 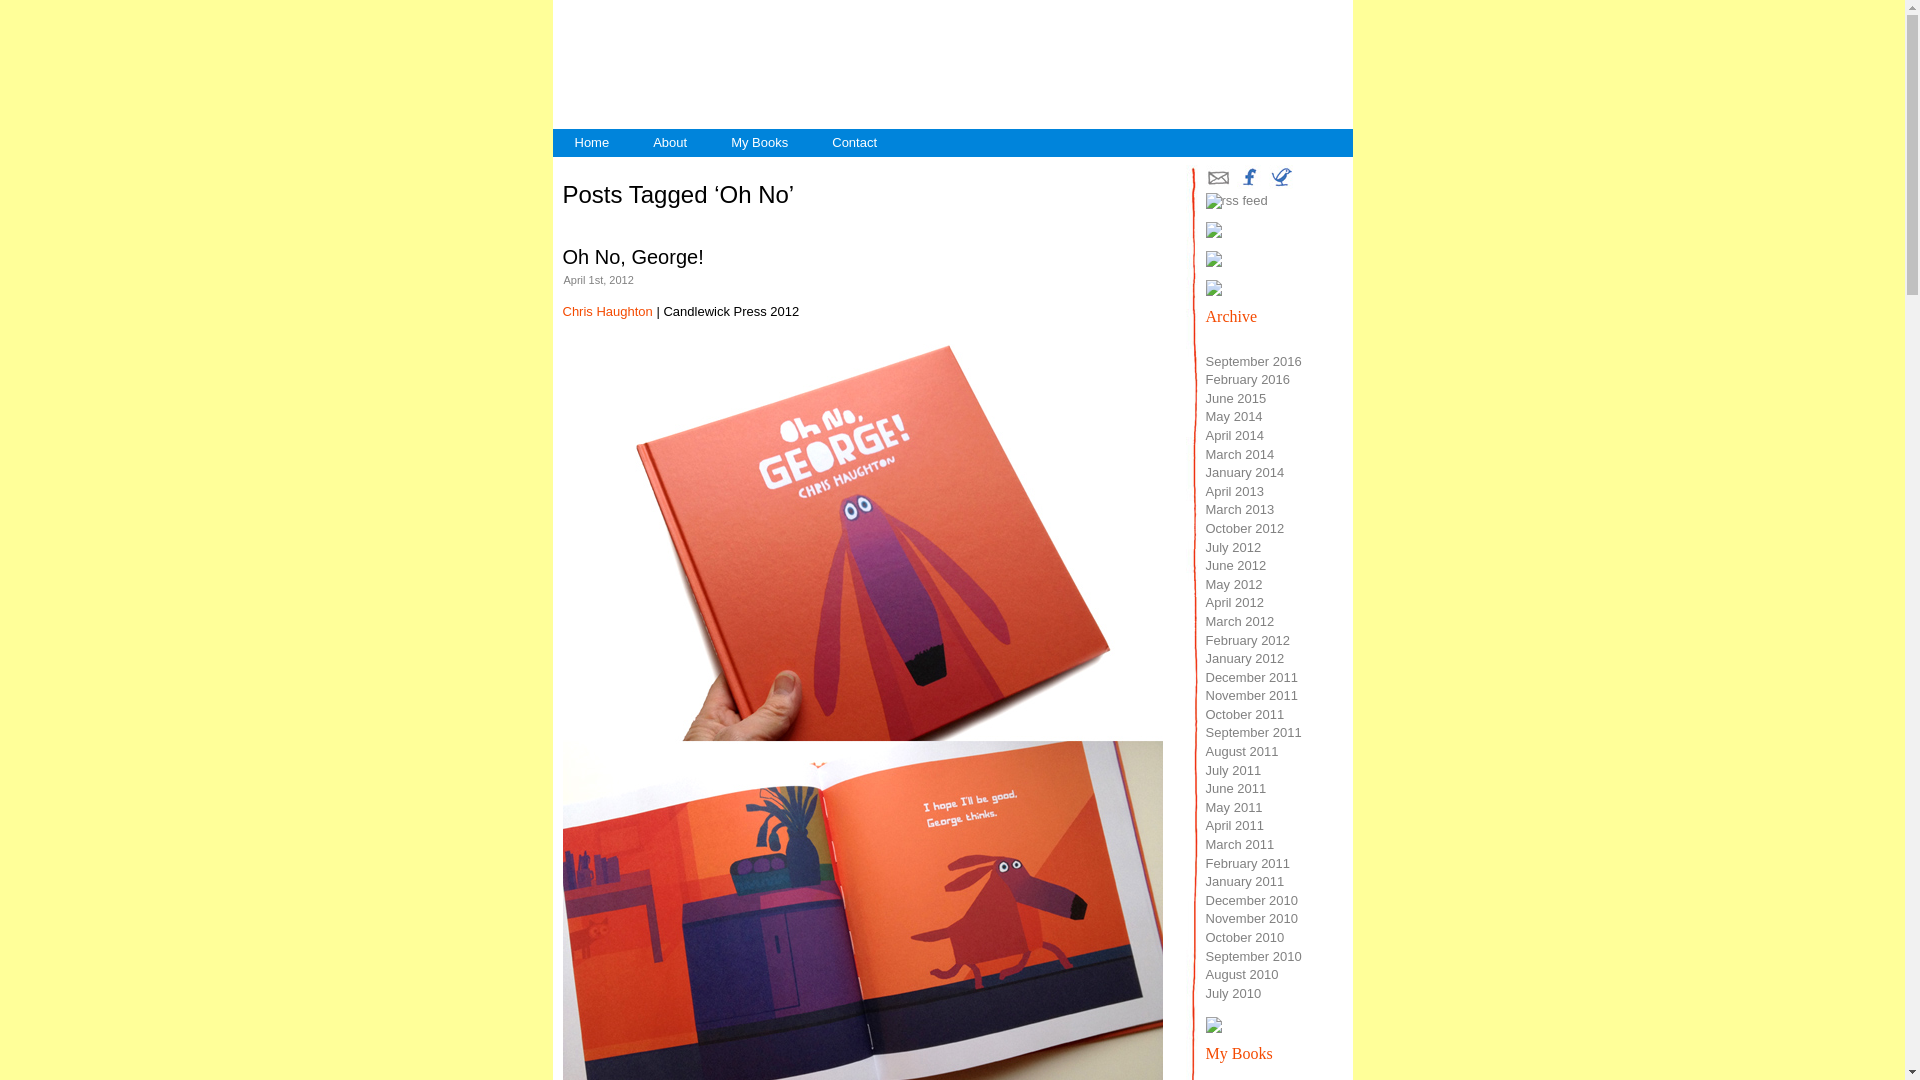 I want to click on My Books, so click(x=760, y=143).